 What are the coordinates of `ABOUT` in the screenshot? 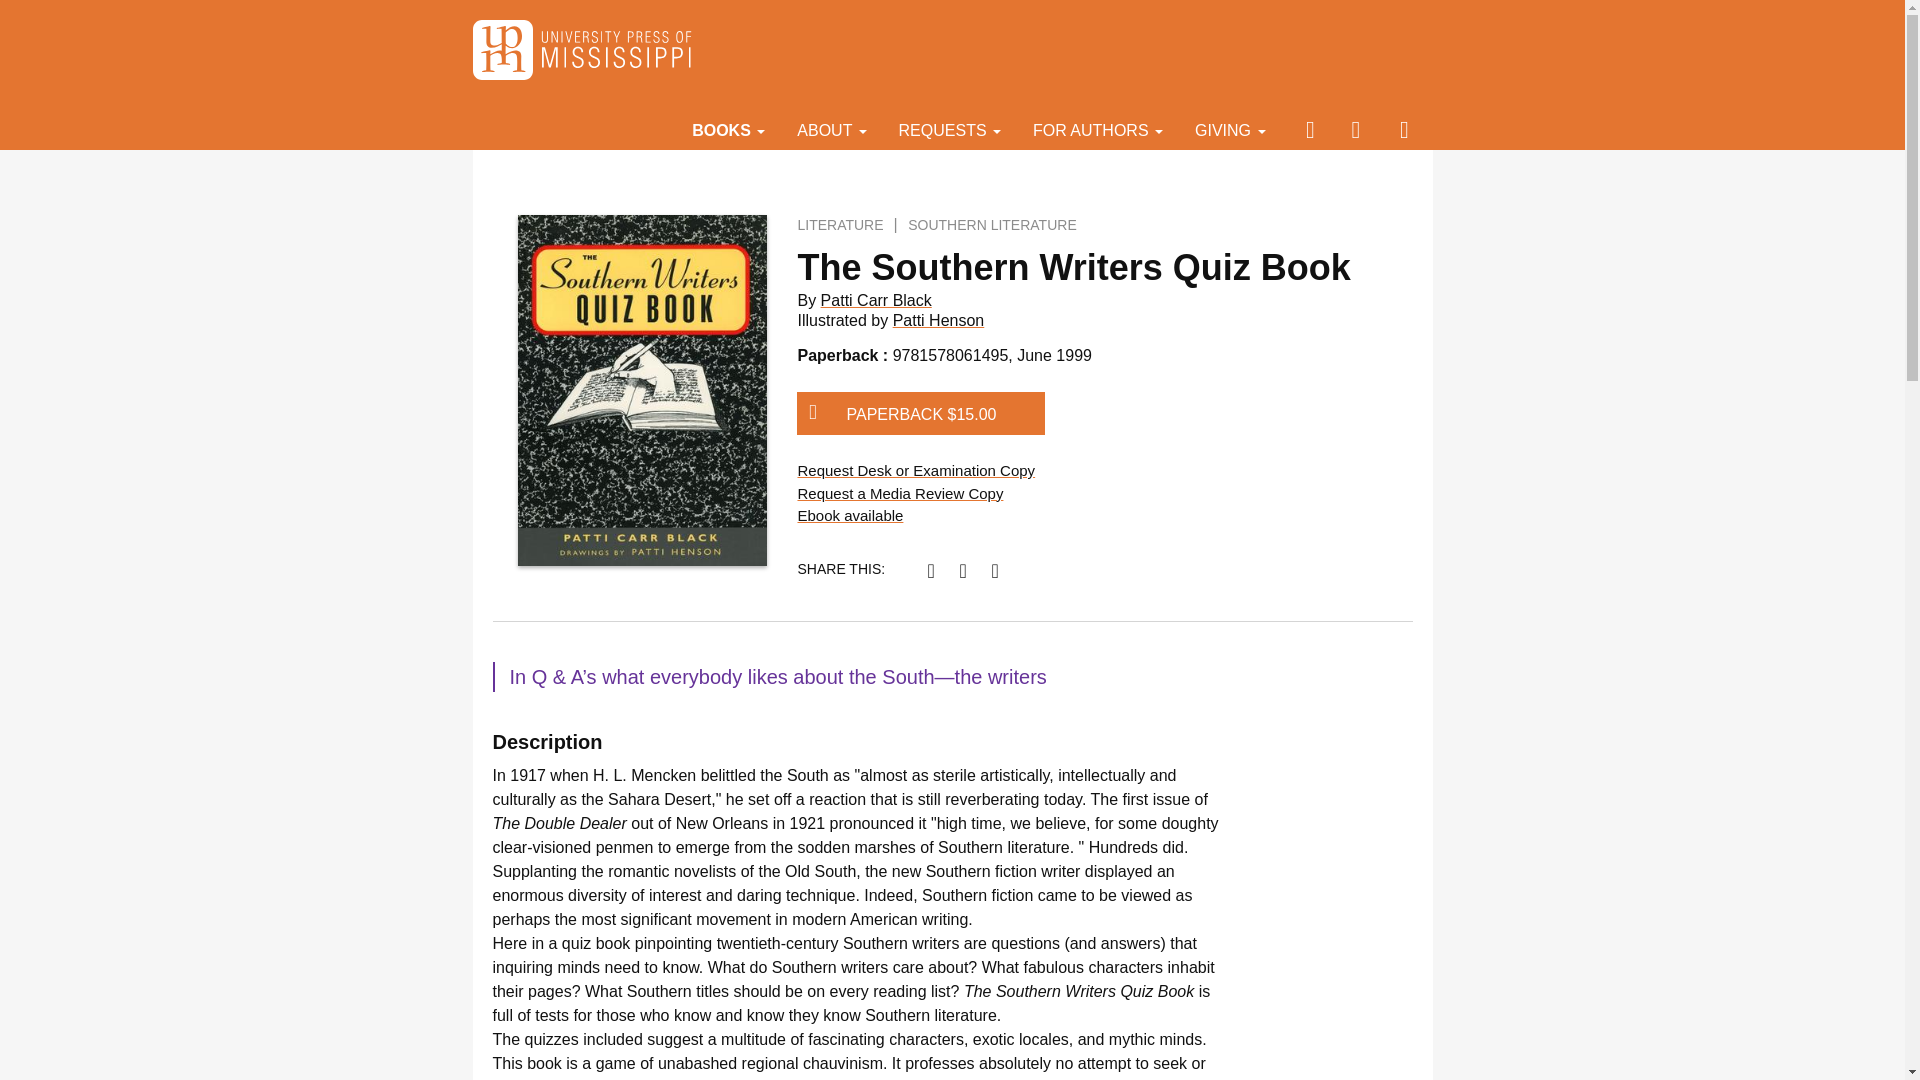 It's located at (831, 129).